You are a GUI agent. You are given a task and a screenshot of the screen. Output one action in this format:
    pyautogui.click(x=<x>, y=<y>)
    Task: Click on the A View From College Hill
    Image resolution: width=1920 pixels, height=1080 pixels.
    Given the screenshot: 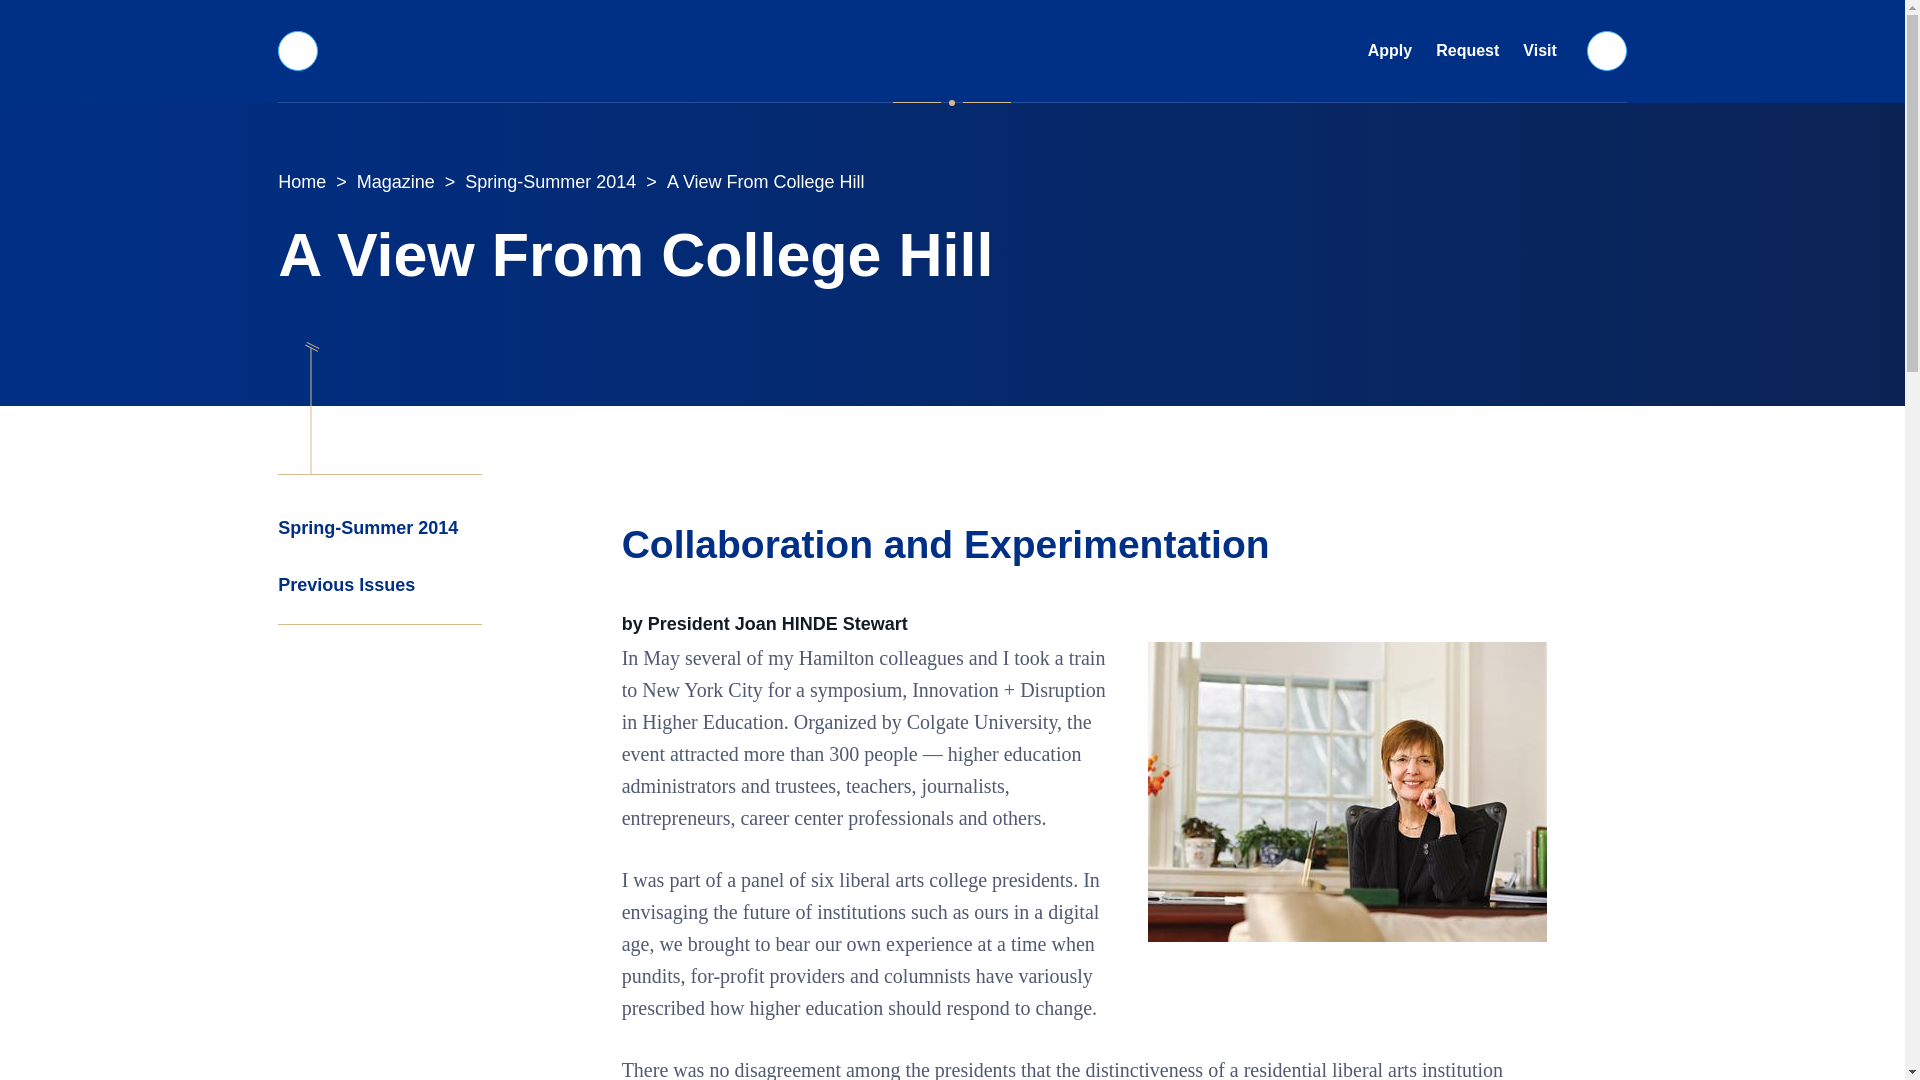 What is the action you would take?
    pyautogui.click(x=766, y=182)
    